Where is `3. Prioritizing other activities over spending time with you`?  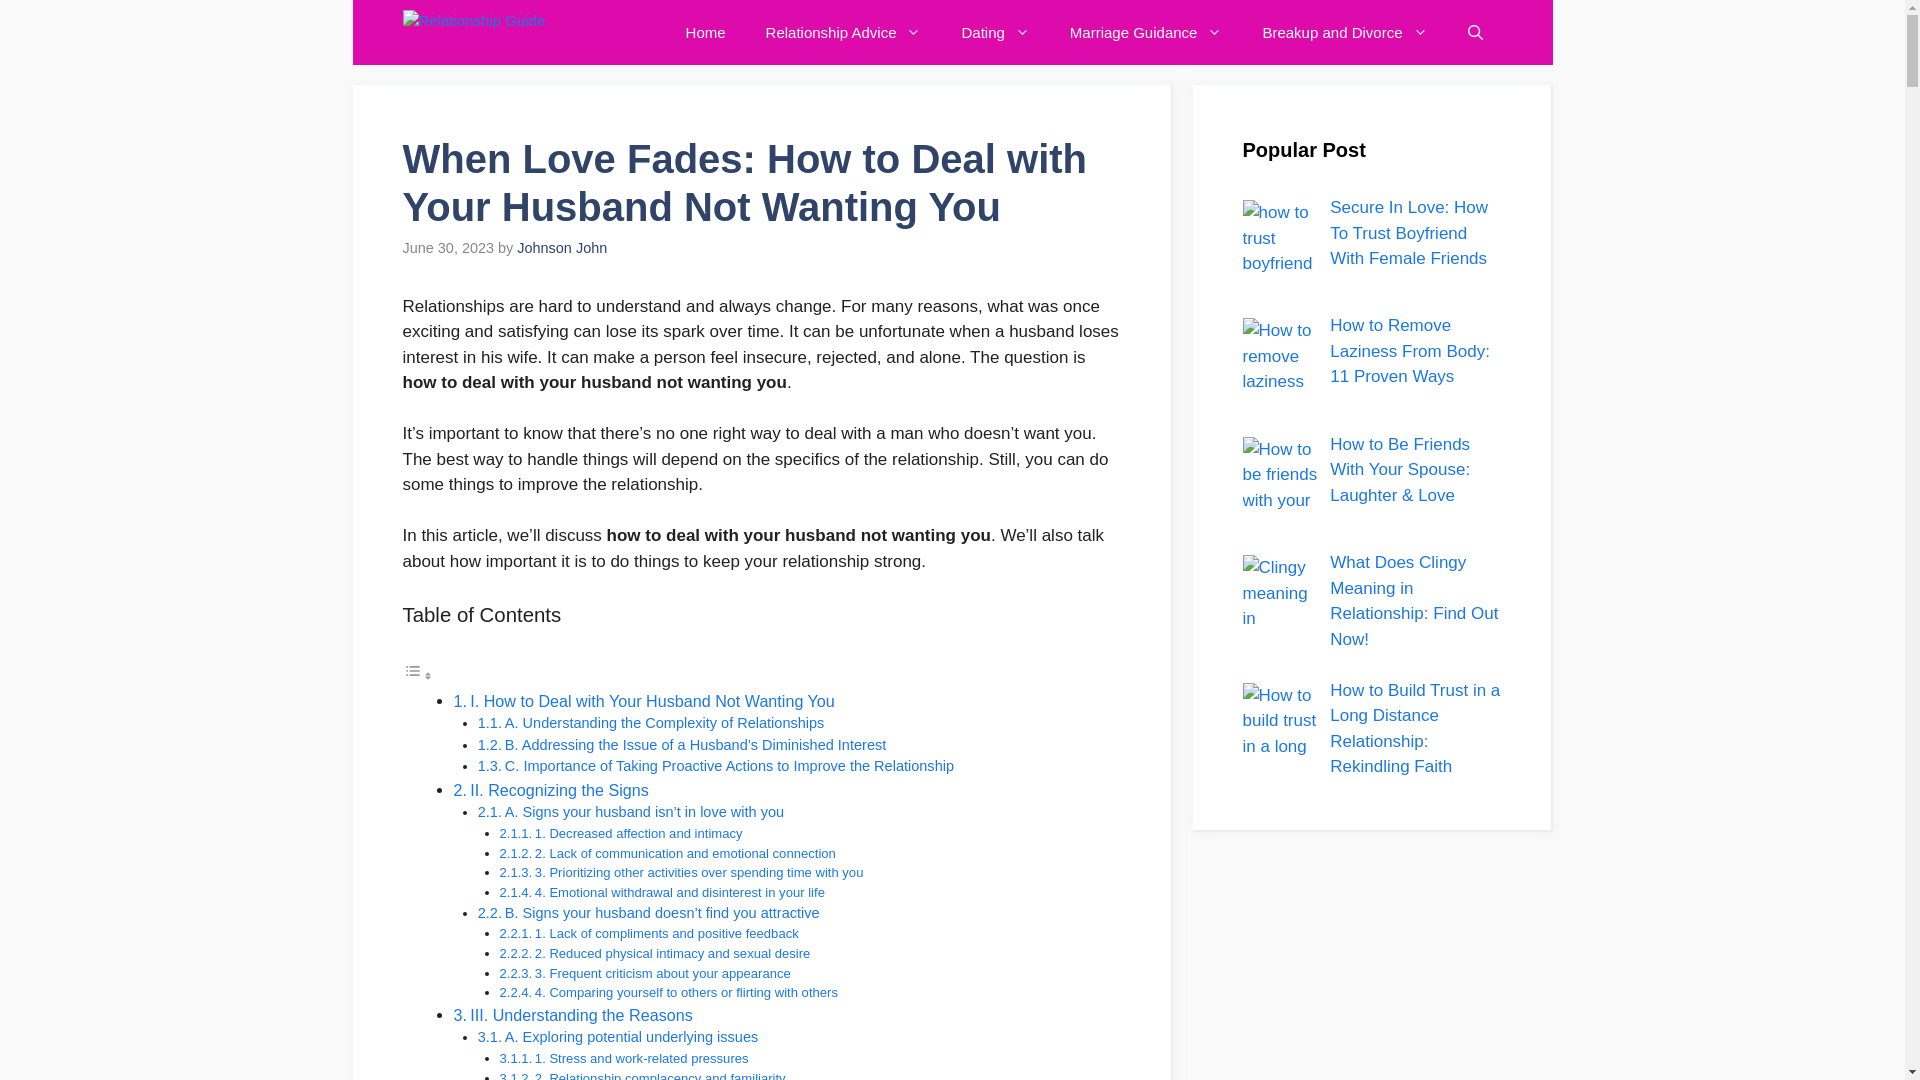
3. Prioritizing other activities over spending time with you is located at coordinates (700, 872).